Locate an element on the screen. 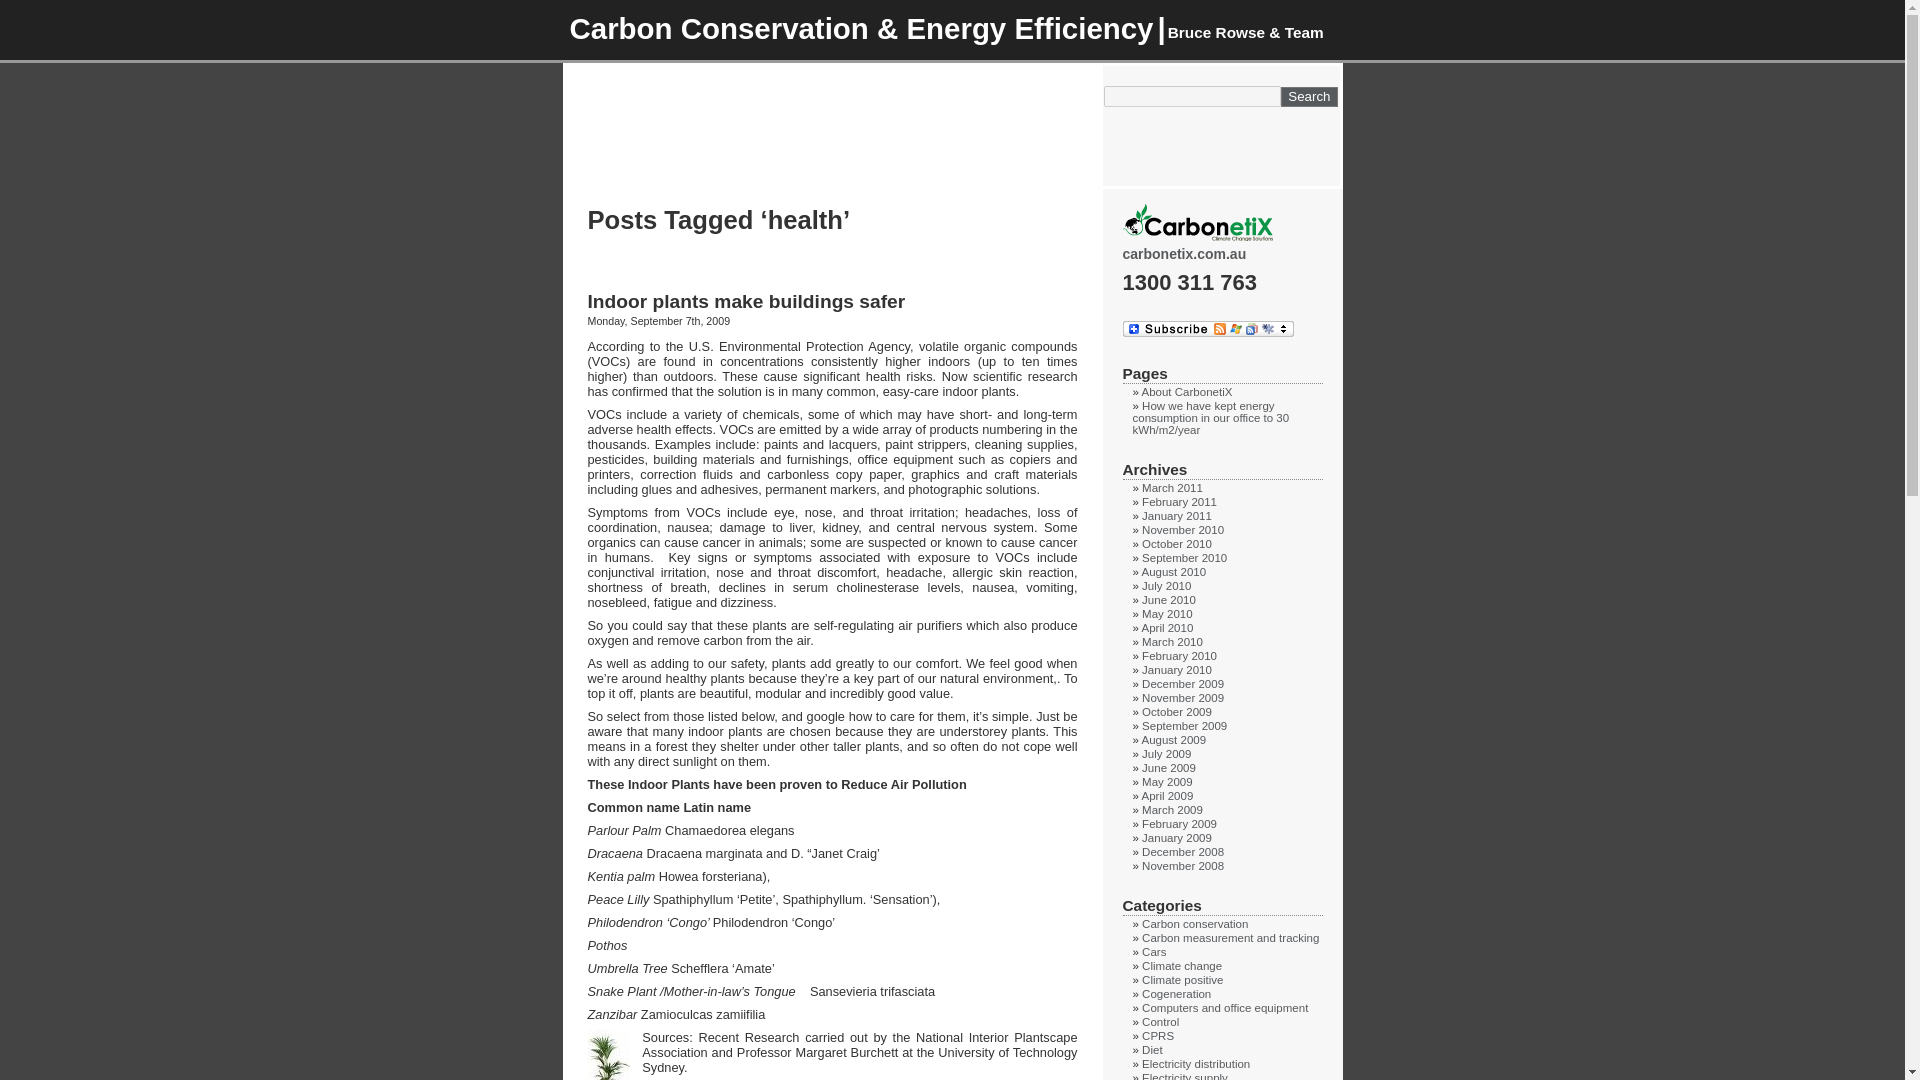  Permanent Link to Indoor plants make buildings safer is located at coordinates (746, 301).